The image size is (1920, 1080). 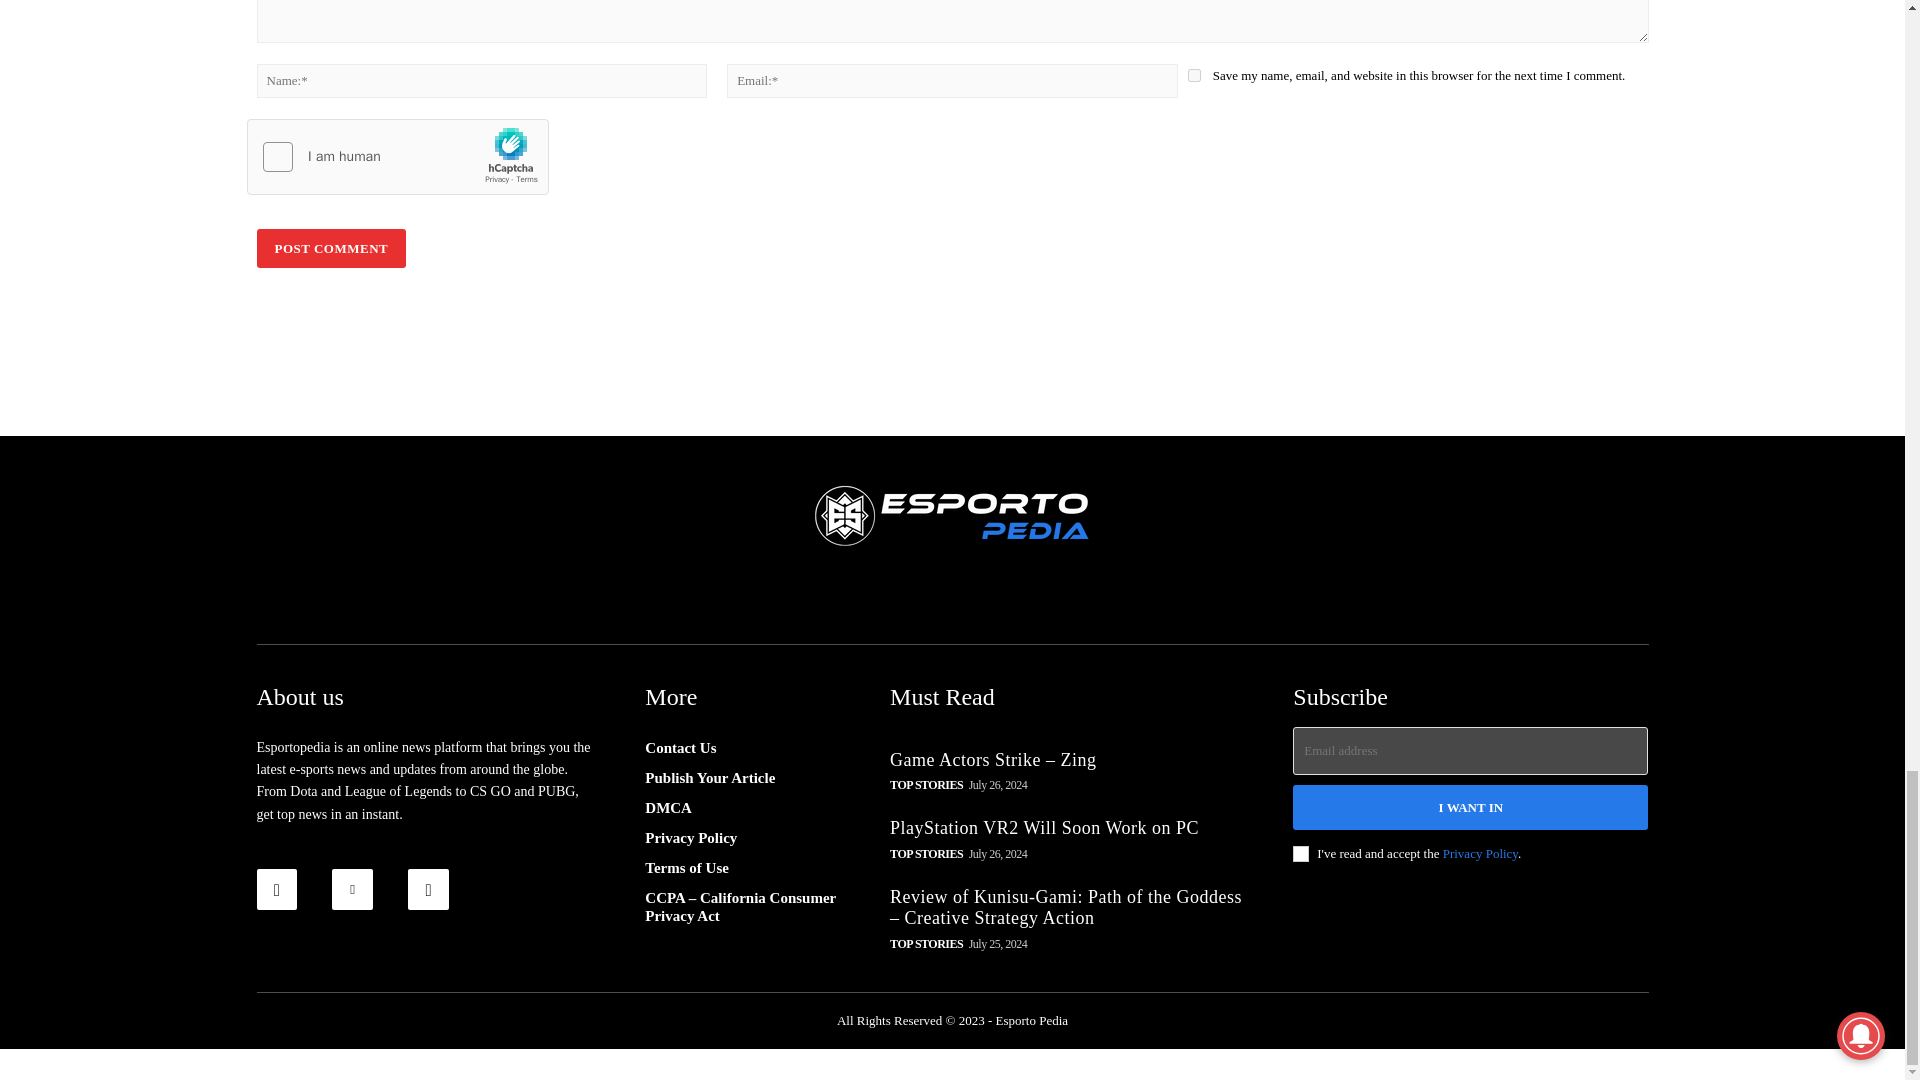 What do you see at coordinates (1194, 76) in the screenshot?
I see `yes` at bounding box center [1194, 76].